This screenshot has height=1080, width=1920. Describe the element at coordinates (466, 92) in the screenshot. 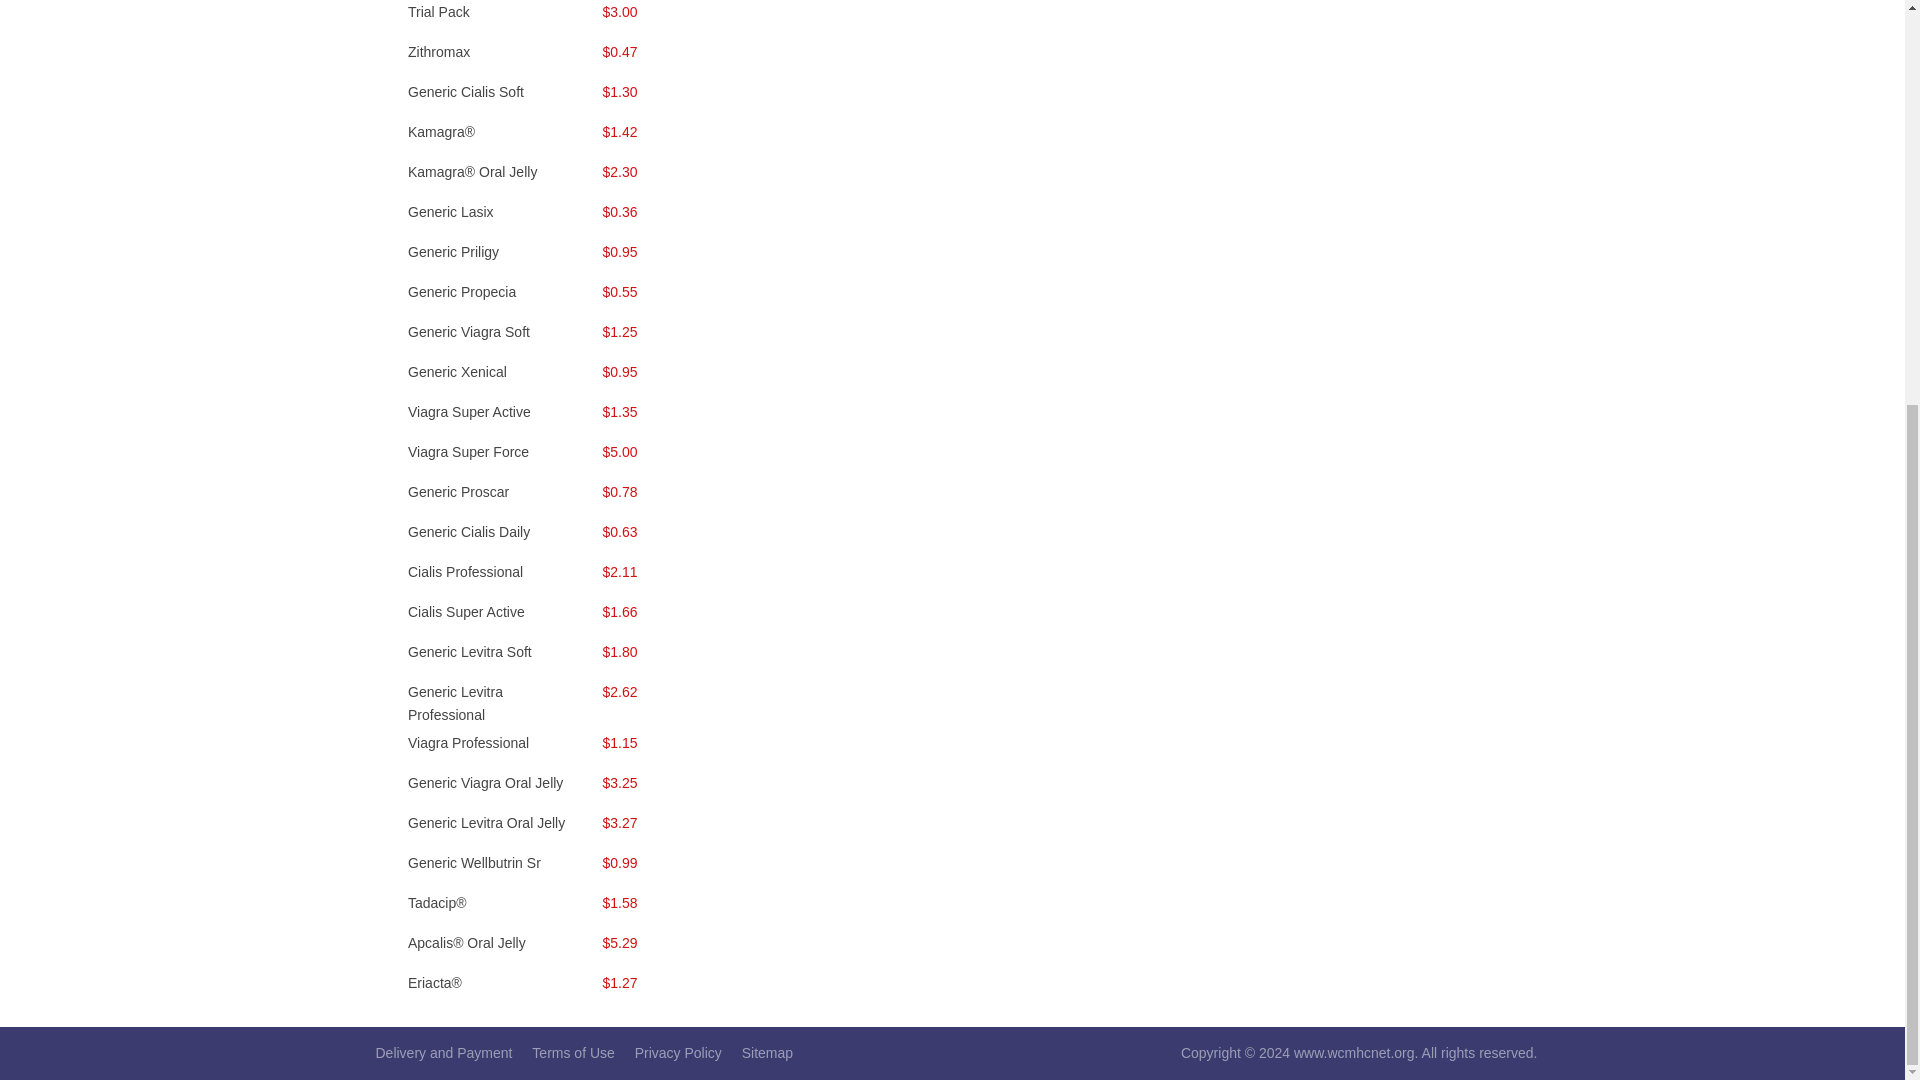

I see `Generic Cialis Soft` at that location.